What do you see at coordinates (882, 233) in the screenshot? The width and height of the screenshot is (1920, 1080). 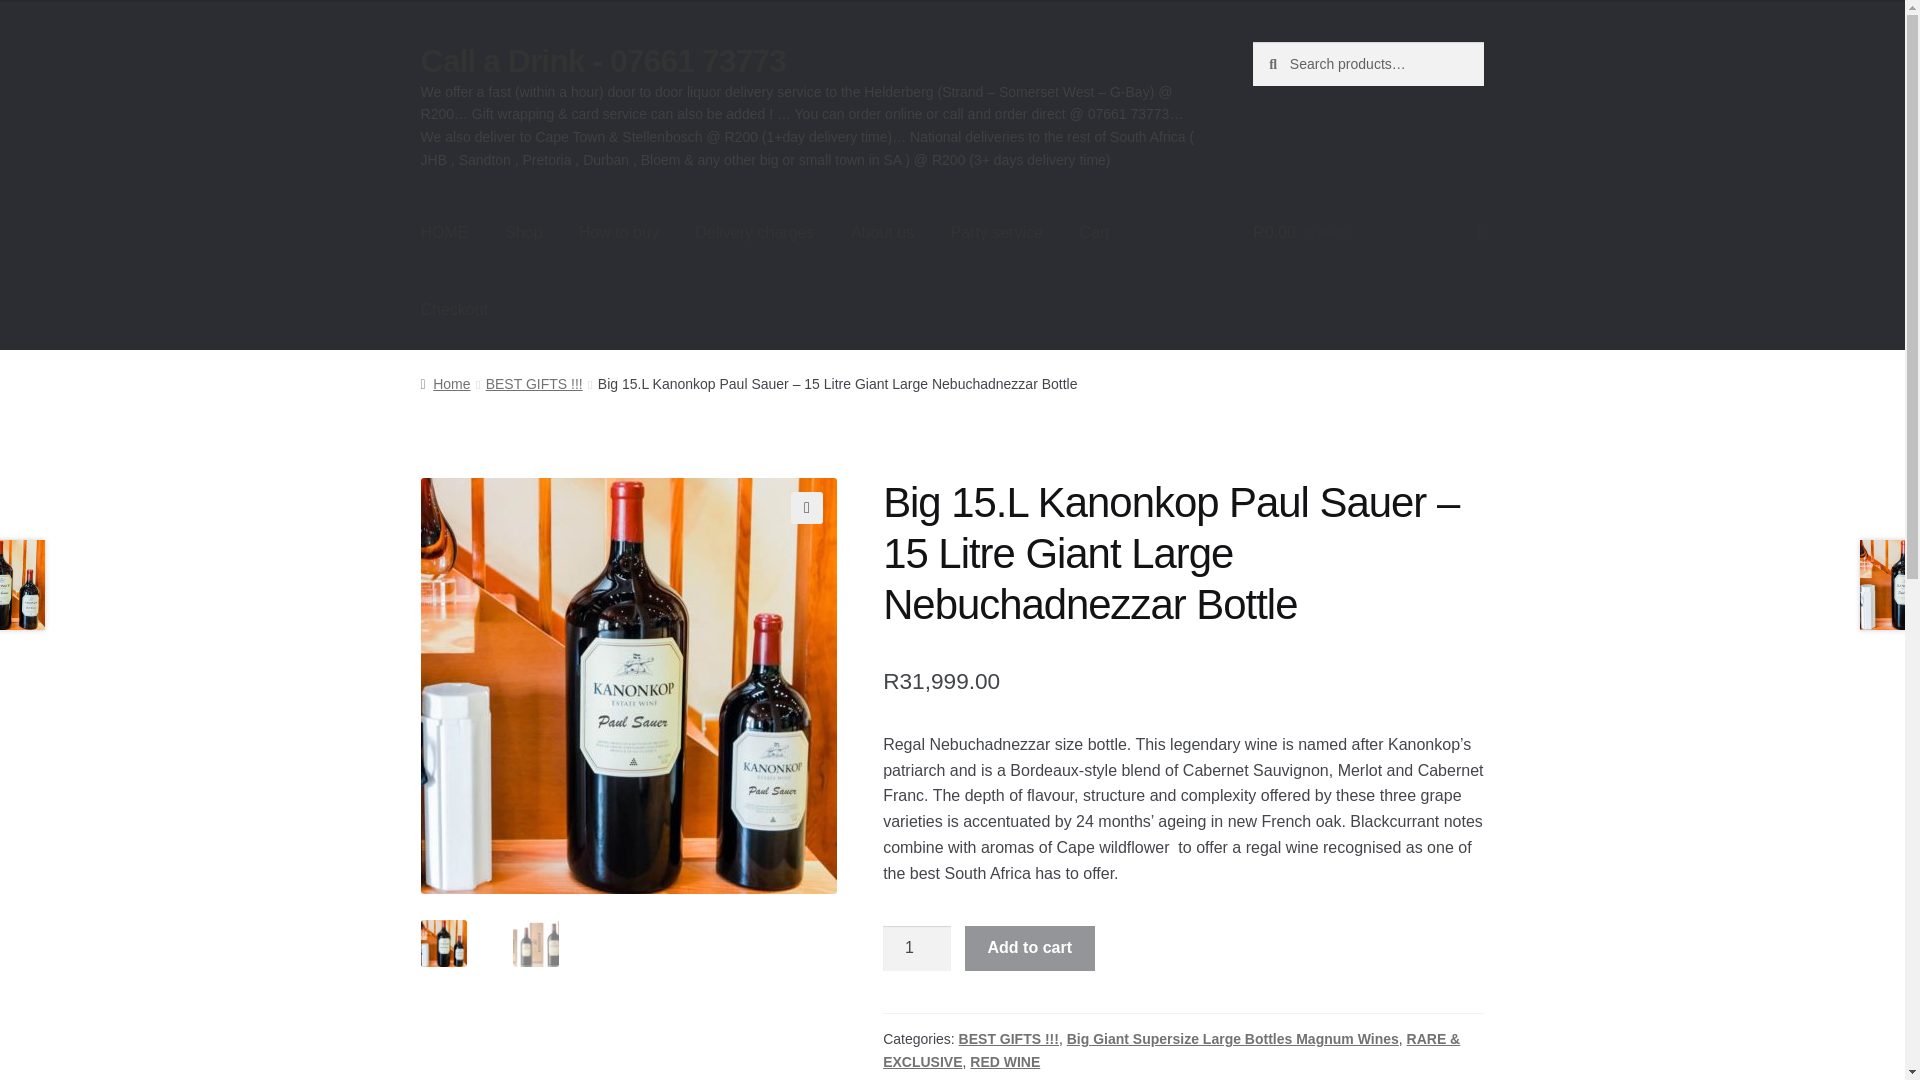 I see `About us` at bounding box center [882, 233].